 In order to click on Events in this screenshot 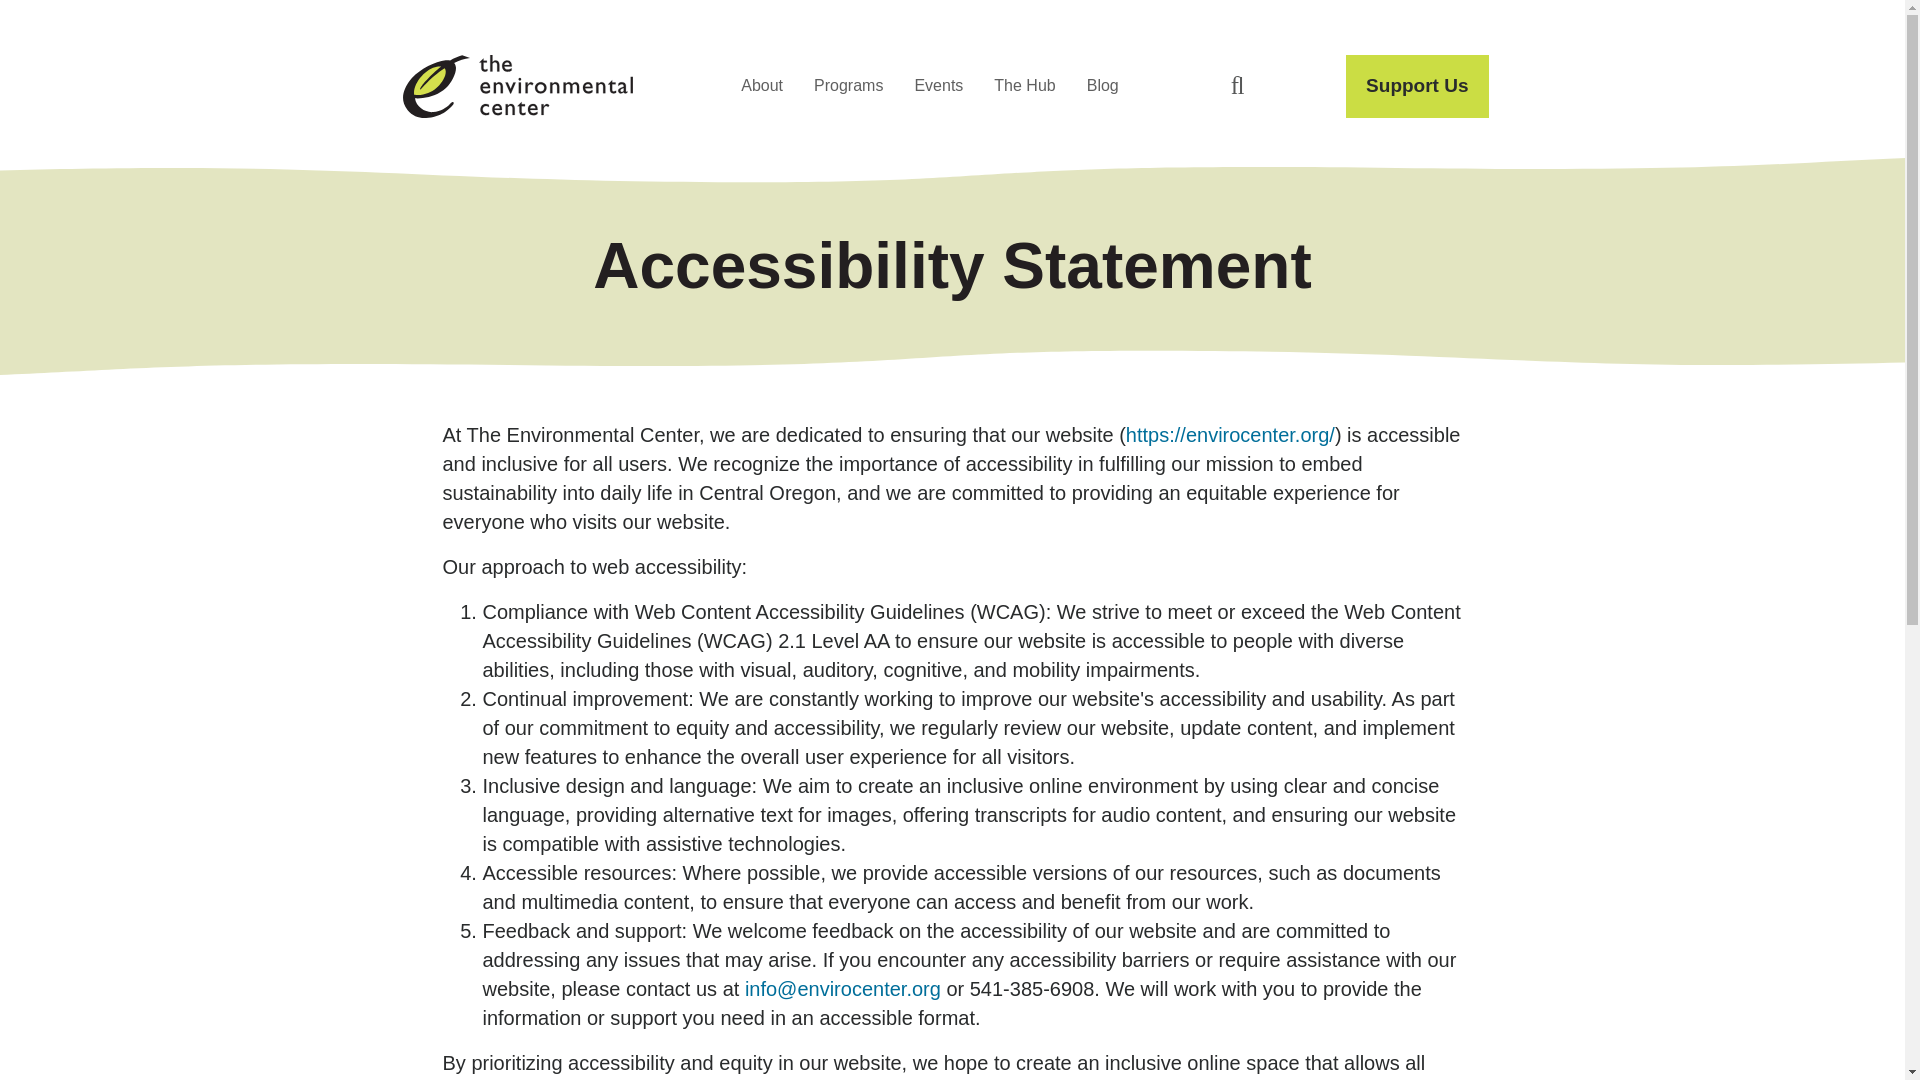, I will do `click(938, 86)`.